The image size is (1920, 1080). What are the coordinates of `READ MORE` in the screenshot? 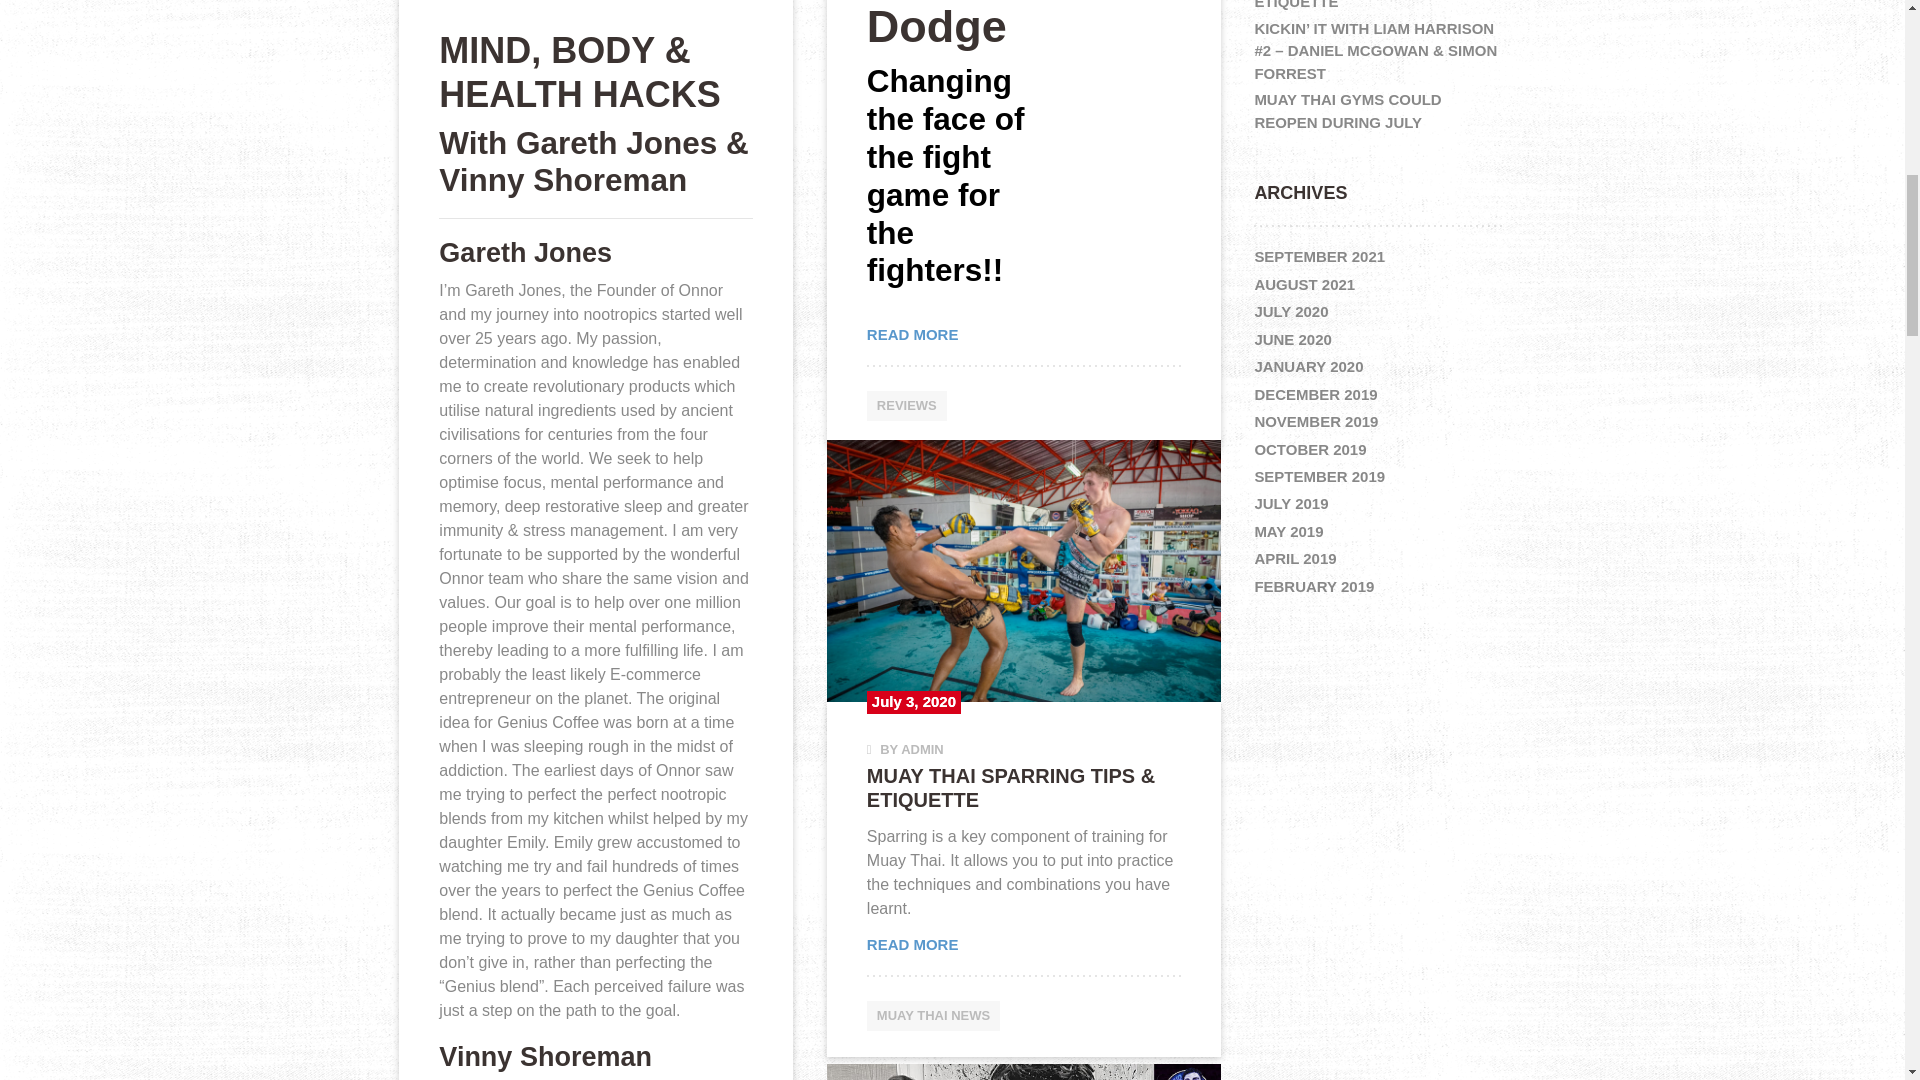 It's located at (1024, 335).